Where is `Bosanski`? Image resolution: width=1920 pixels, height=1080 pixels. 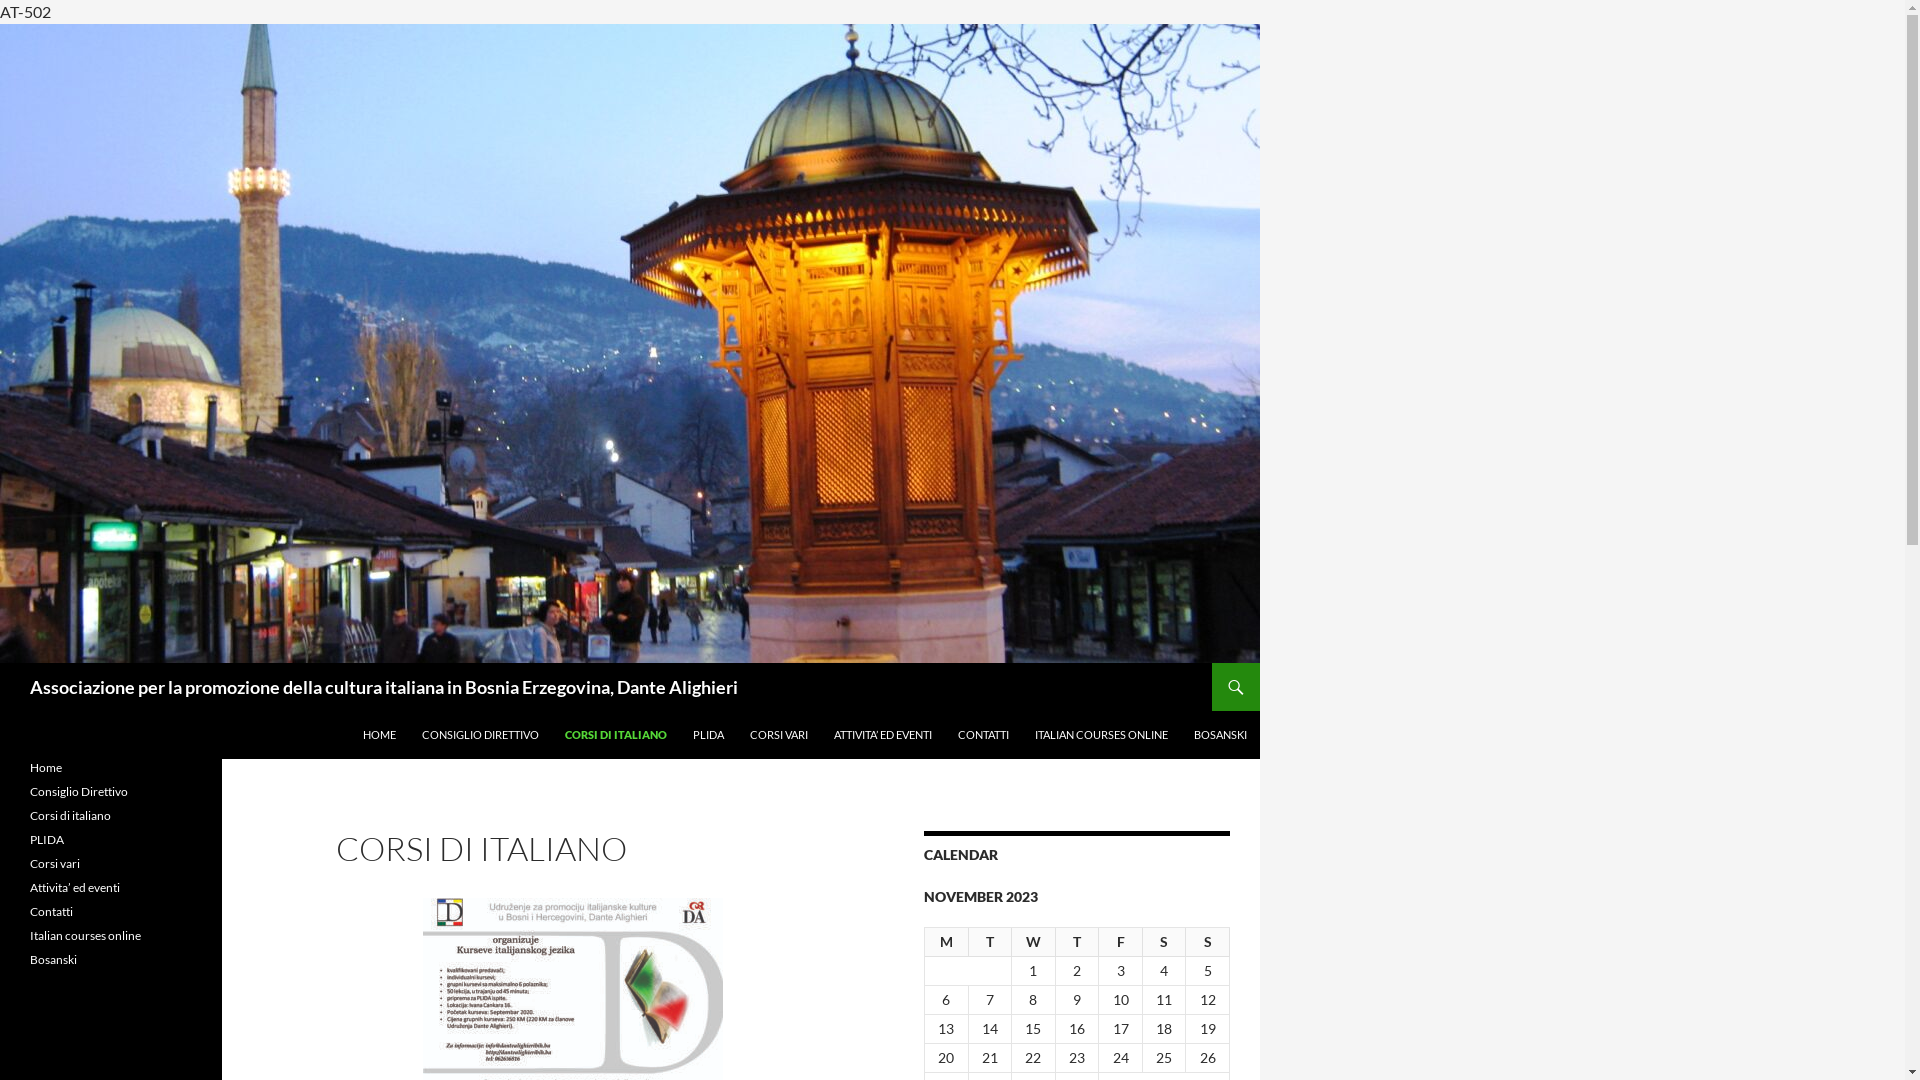
Bosanski is located at coordinates (54, 960).